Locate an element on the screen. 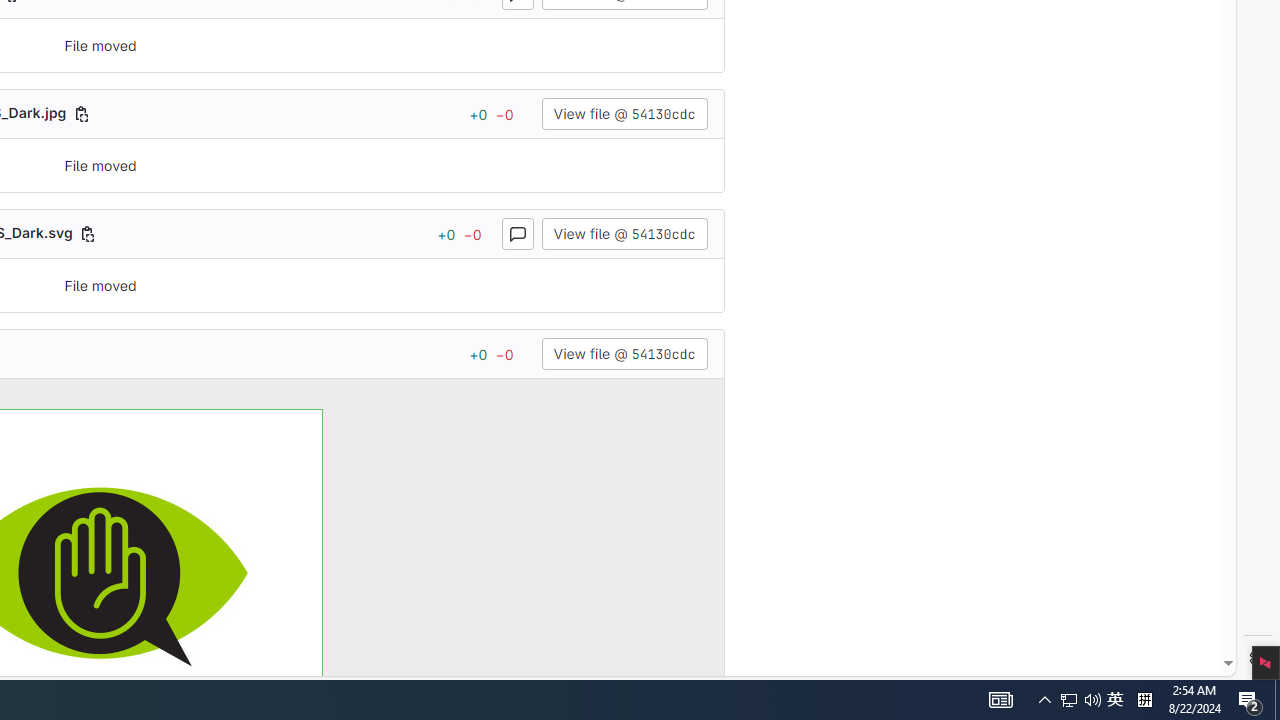  Toggle comments for this file is located at coordinates (516, 234).